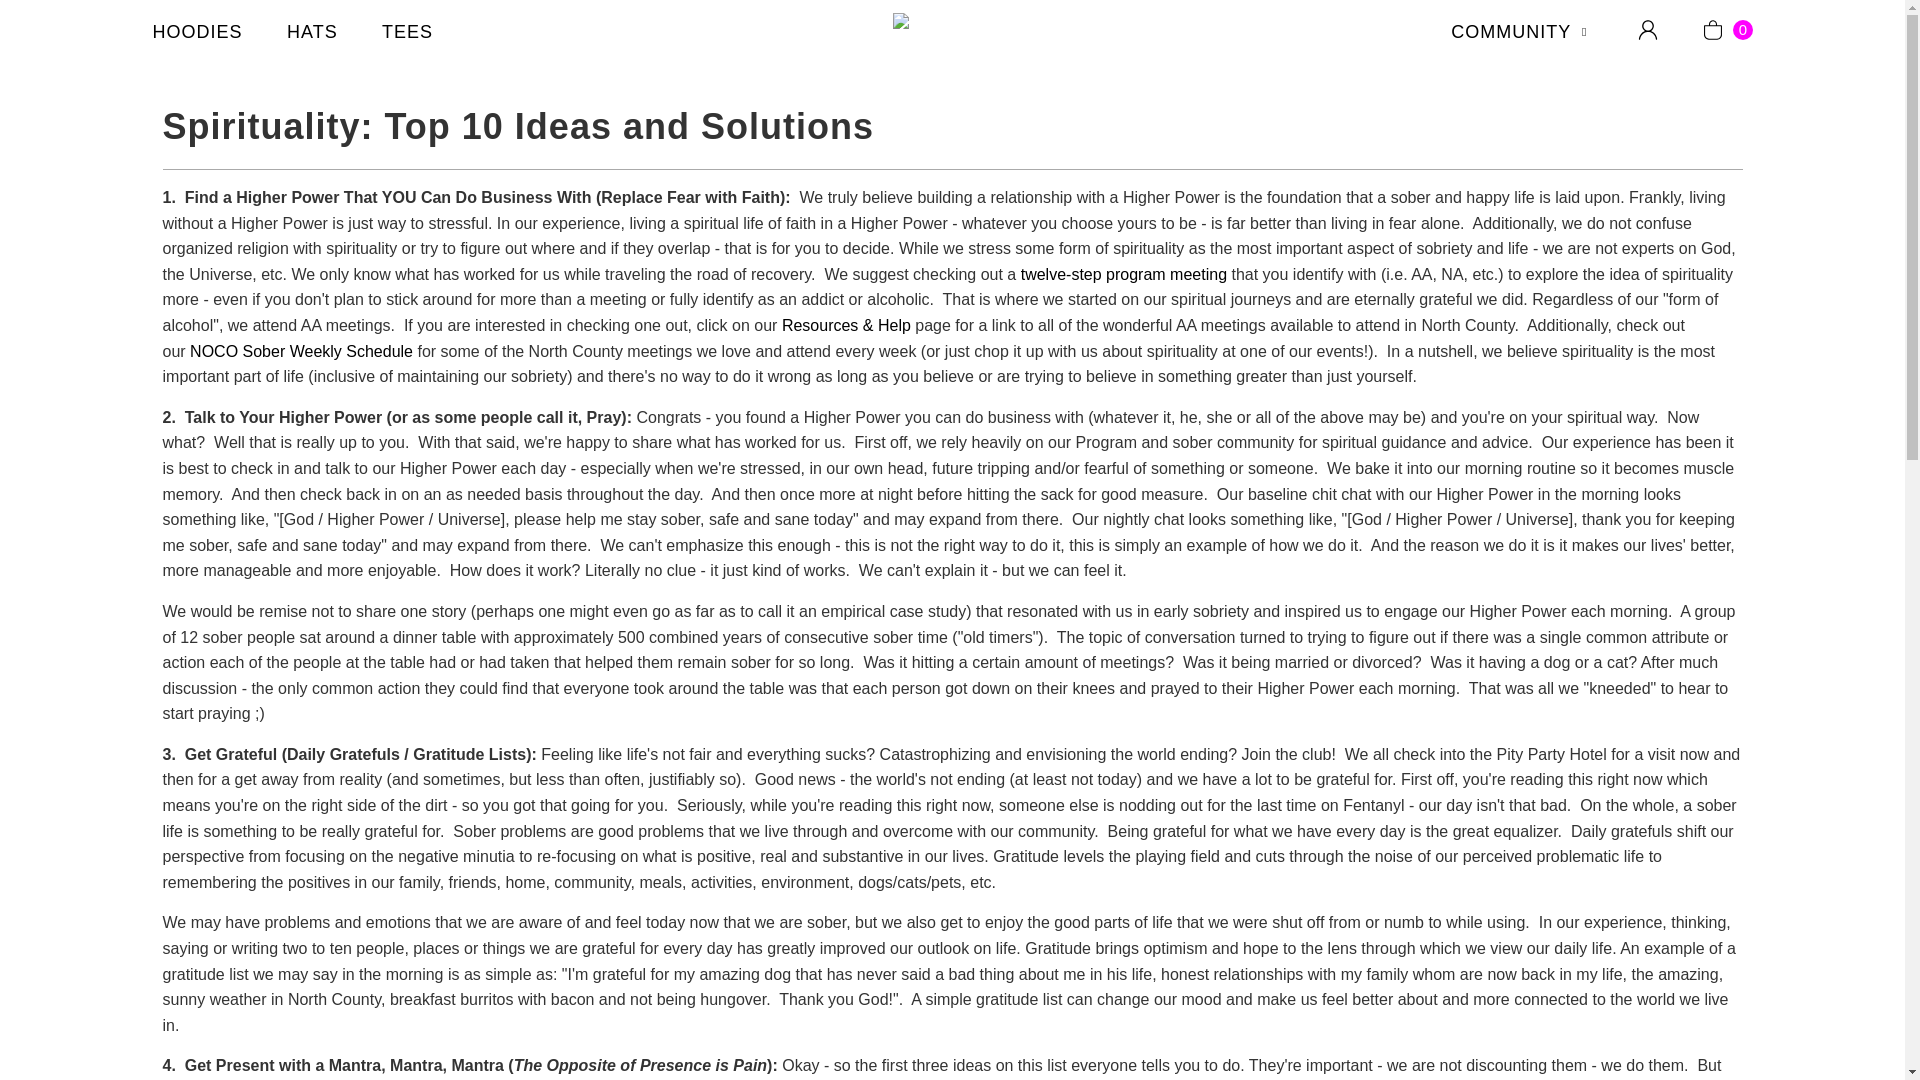 Image resolution: width=1920 pixels, height=1080 pixels. I want to click on twelve-step program meeting, so click(1124, 274).